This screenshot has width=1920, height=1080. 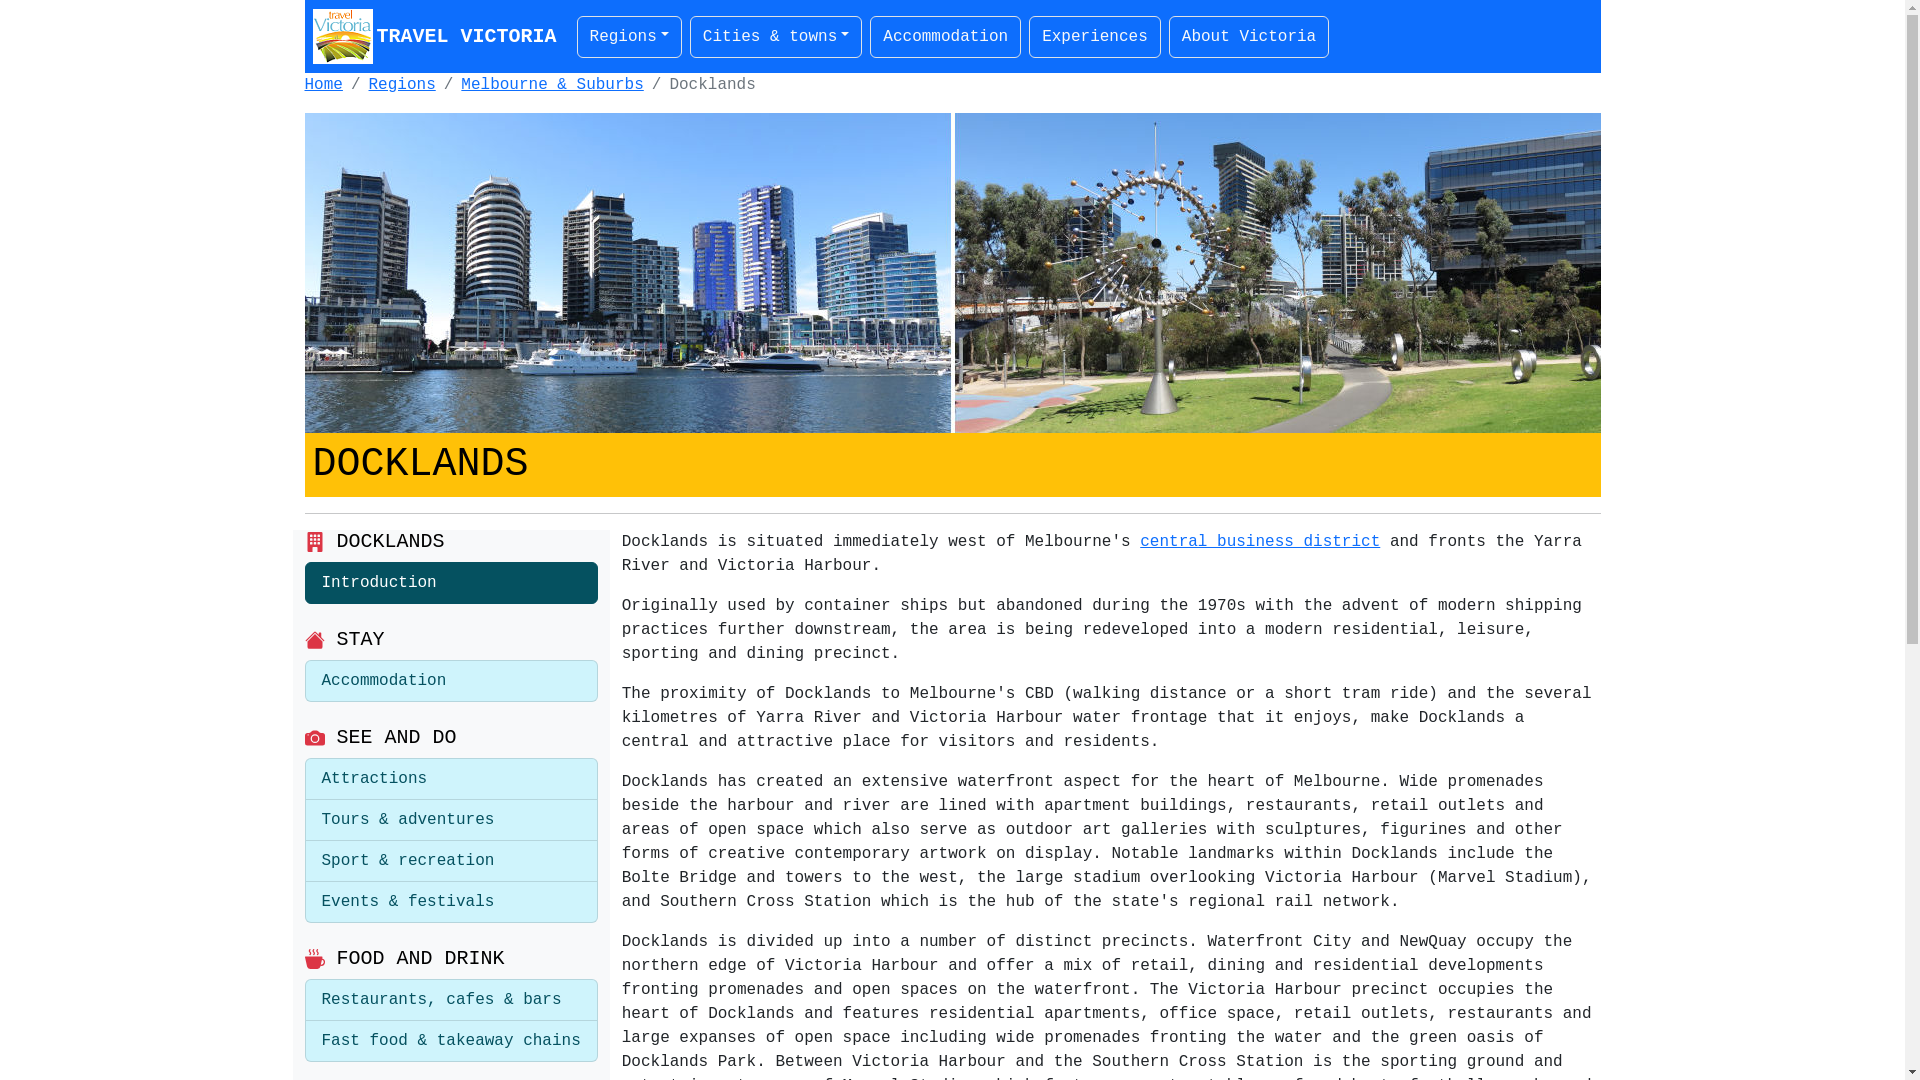 What do you see at coordinates (1095, 36) in the screenshot?
I see `Experiences` at bounding box center [1095, 36].